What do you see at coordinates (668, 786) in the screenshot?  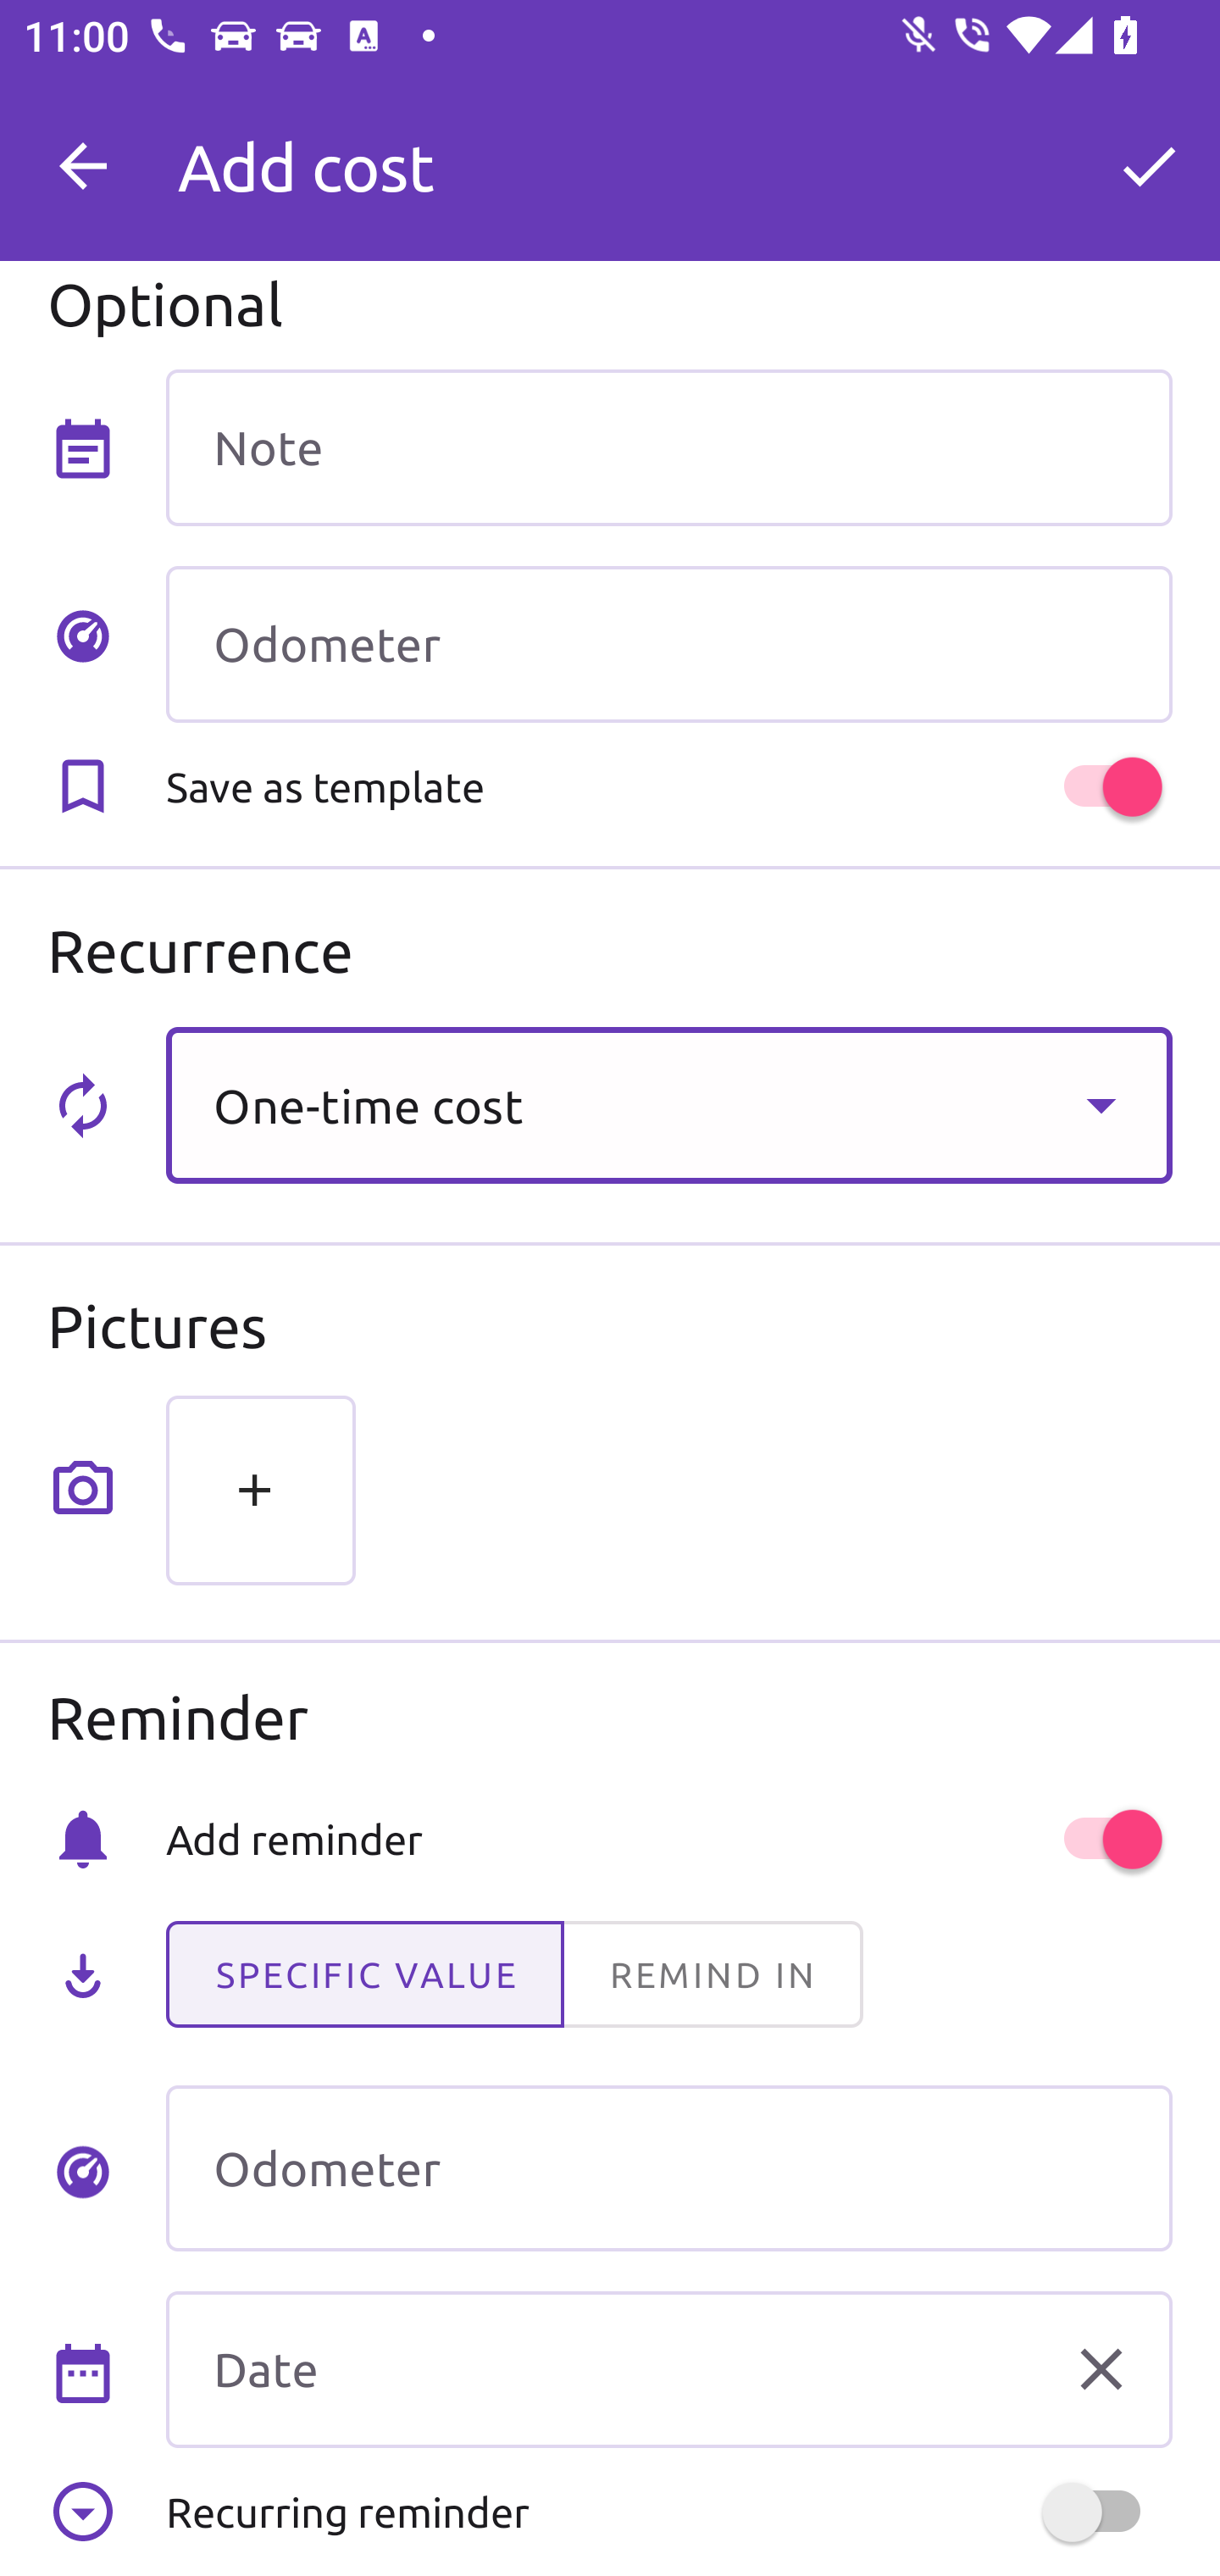 I see `Save as template` at bounding box center [668, 786].